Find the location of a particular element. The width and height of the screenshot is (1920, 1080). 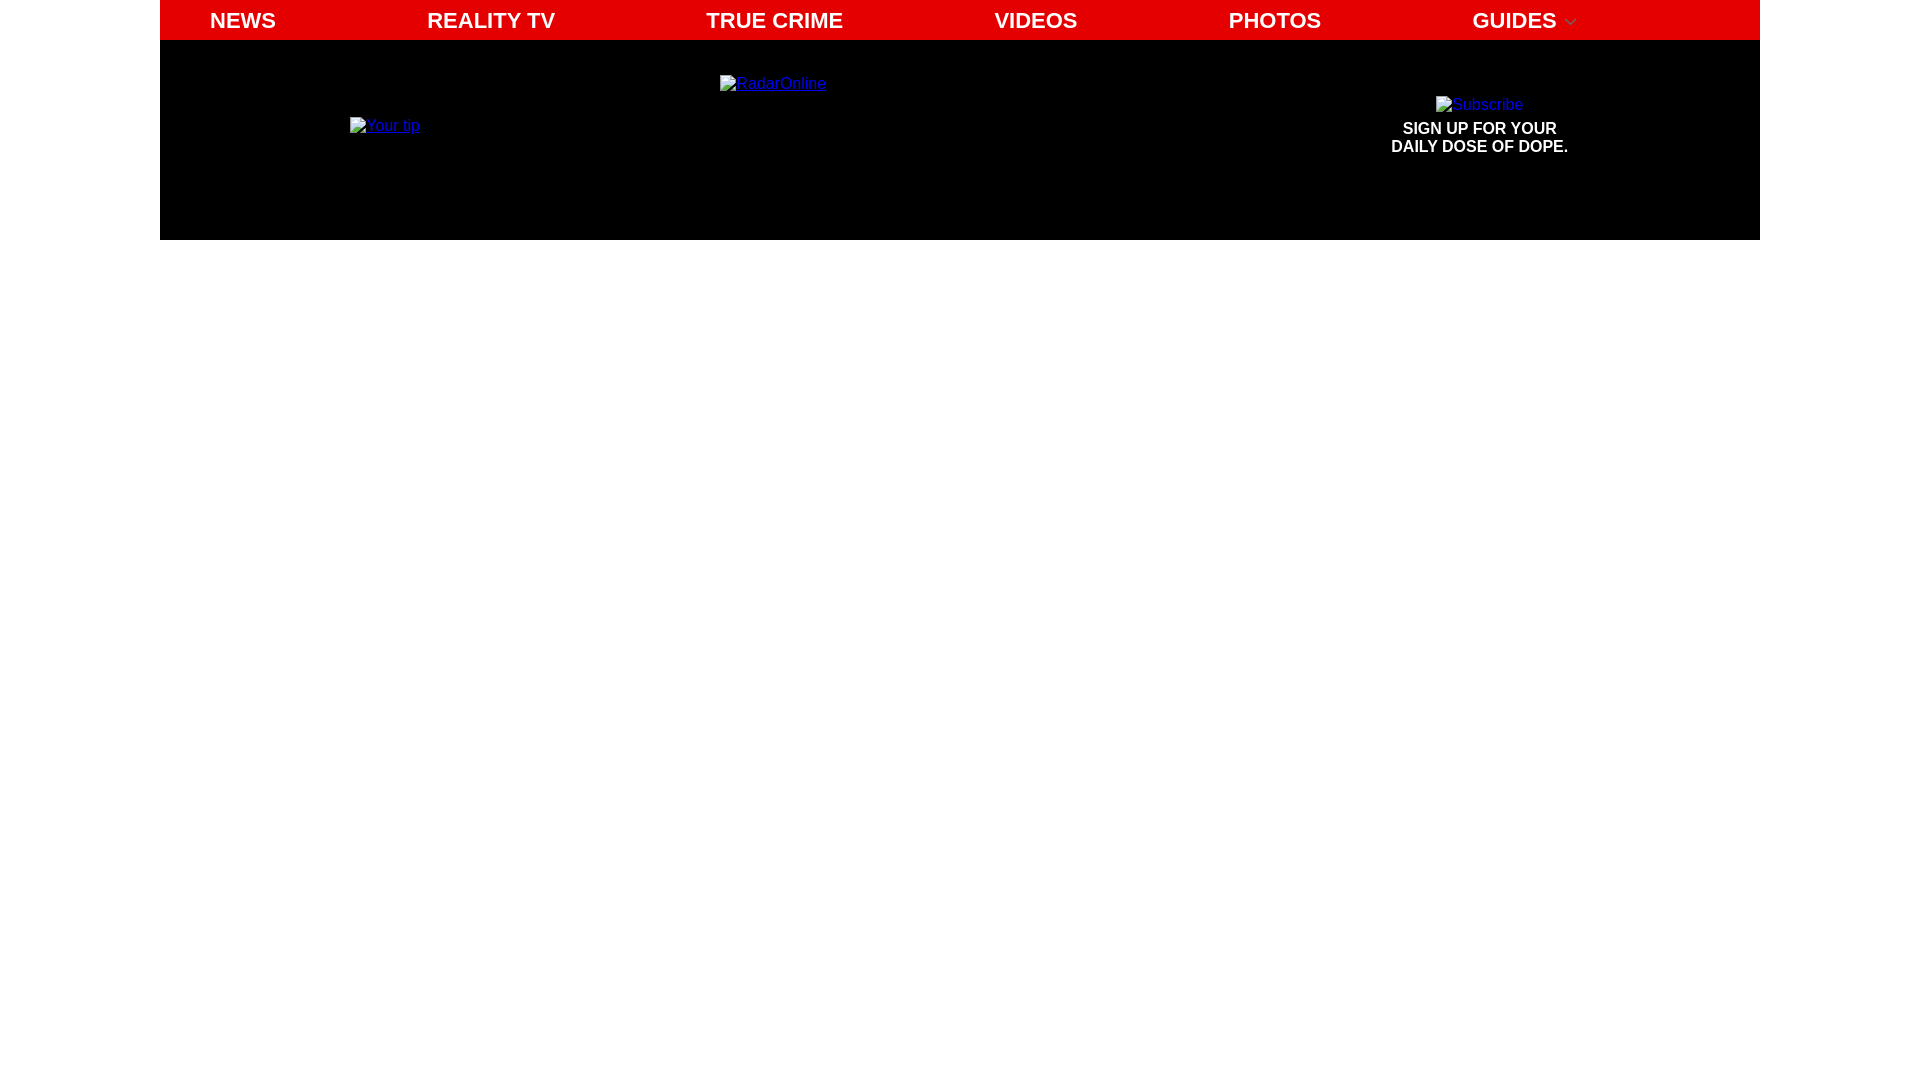

VIDEOS is located at coordinates (1480, 126).